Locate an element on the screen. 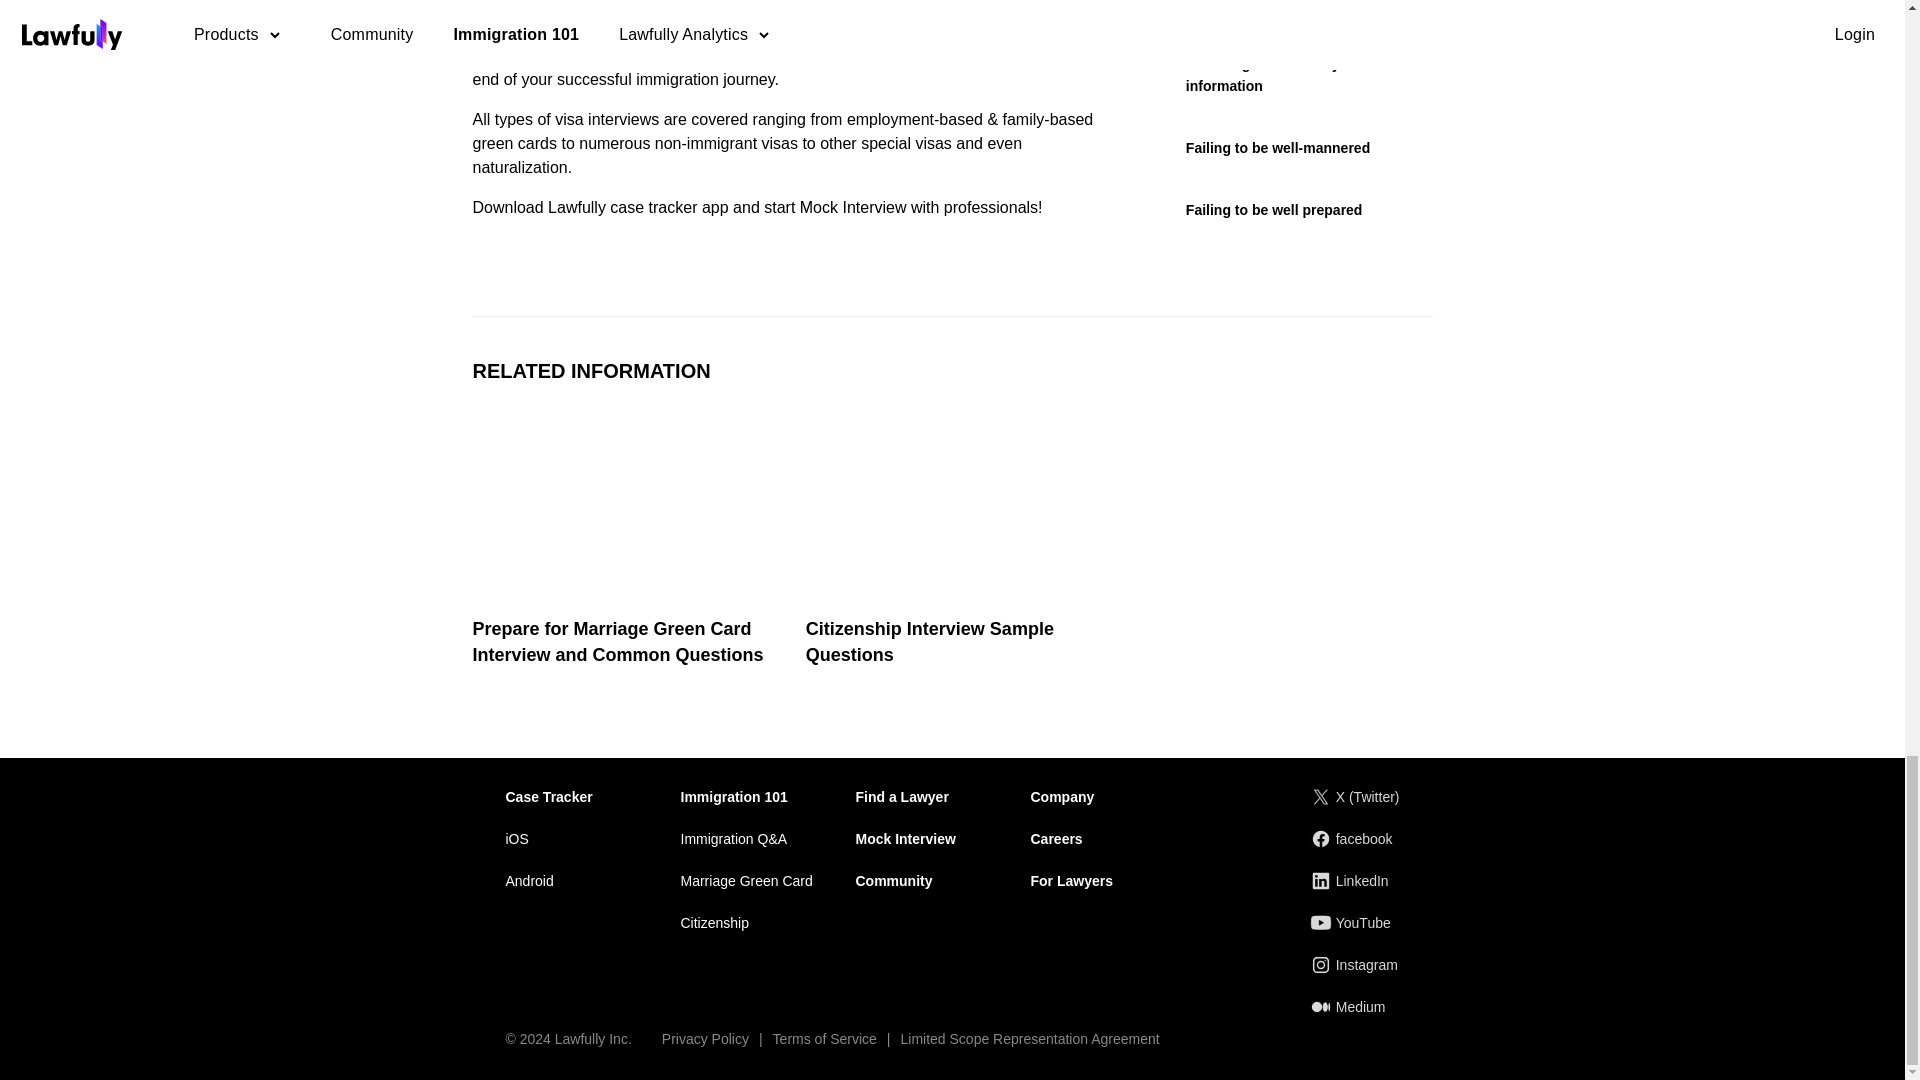 The image size is (1920, 1080). Immigration 101 is located at coordinates (733, 796).